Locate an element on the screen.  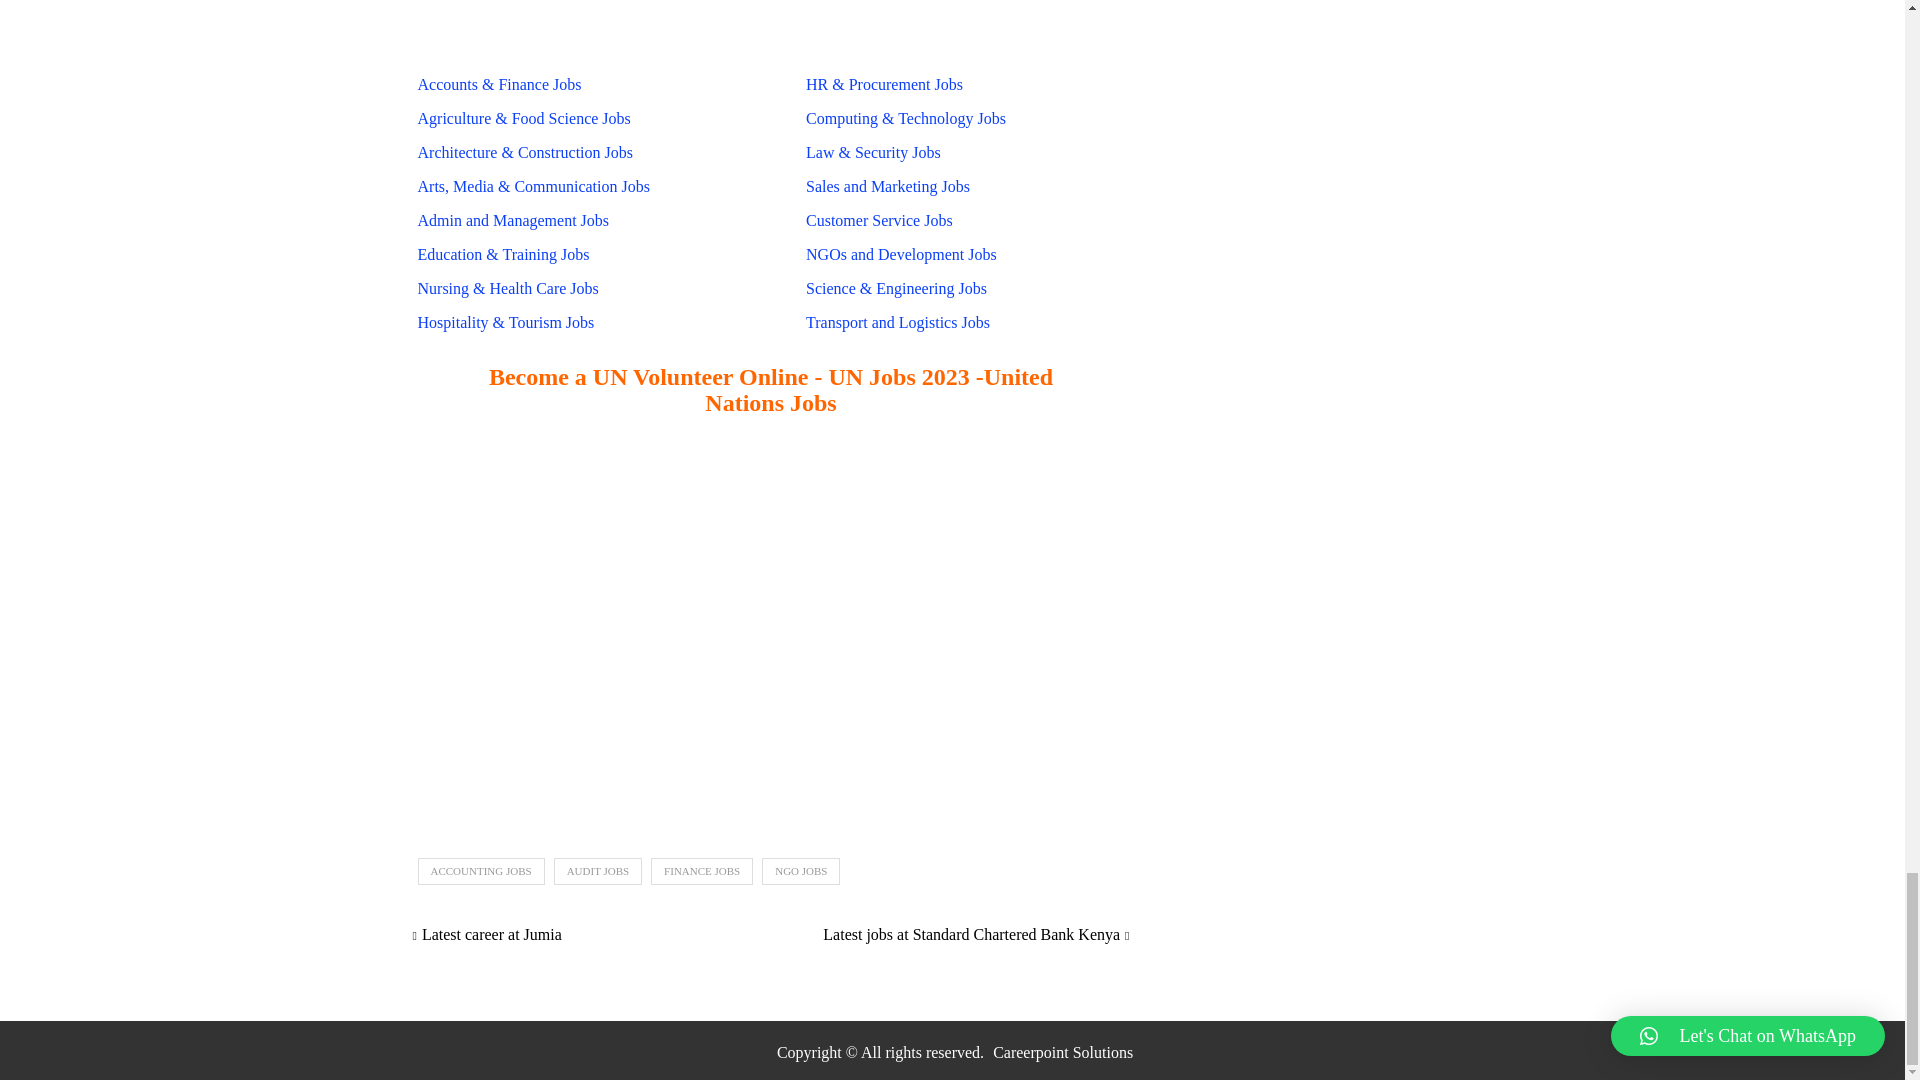
Transport and Logistics Jobs is located at coordinates (897, 322).